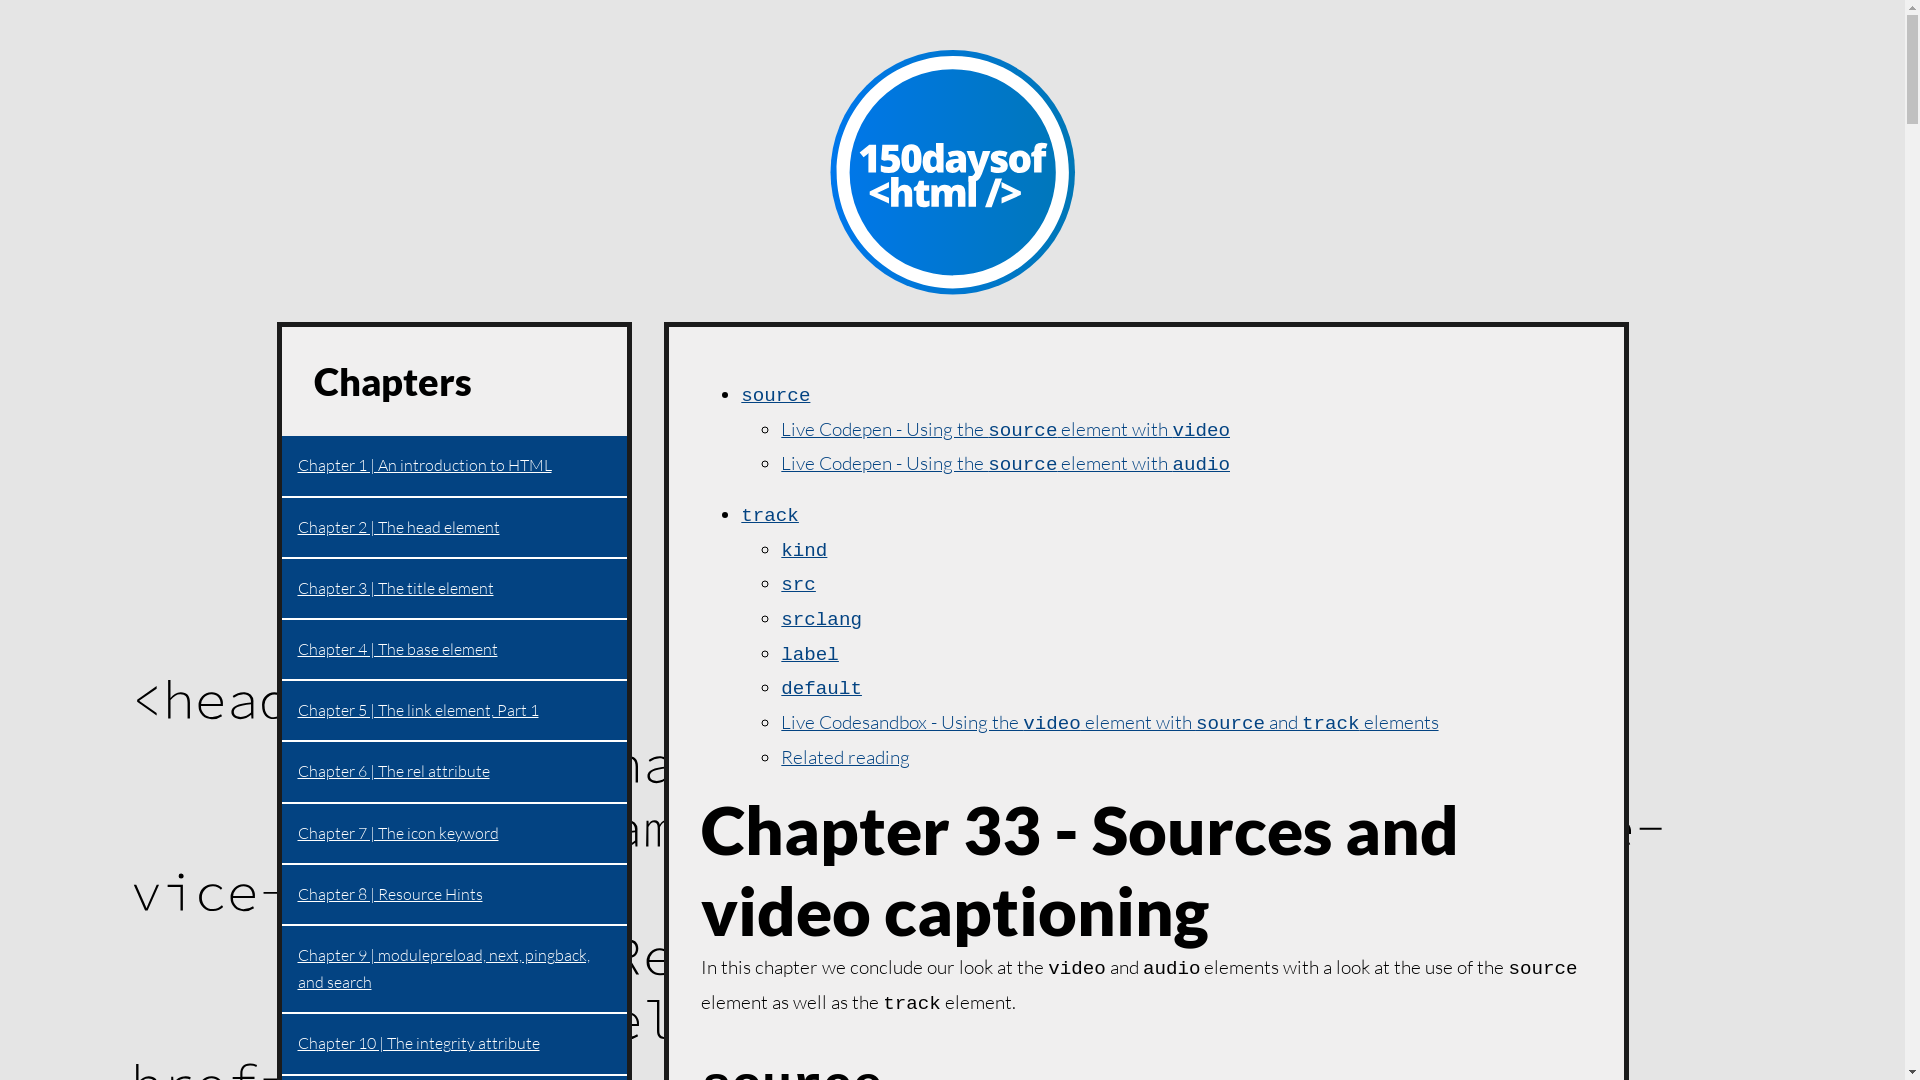  Describe the element at coordinates (455, 590) in the screenshot. I see `Chapter 3 | The title element` at that location.